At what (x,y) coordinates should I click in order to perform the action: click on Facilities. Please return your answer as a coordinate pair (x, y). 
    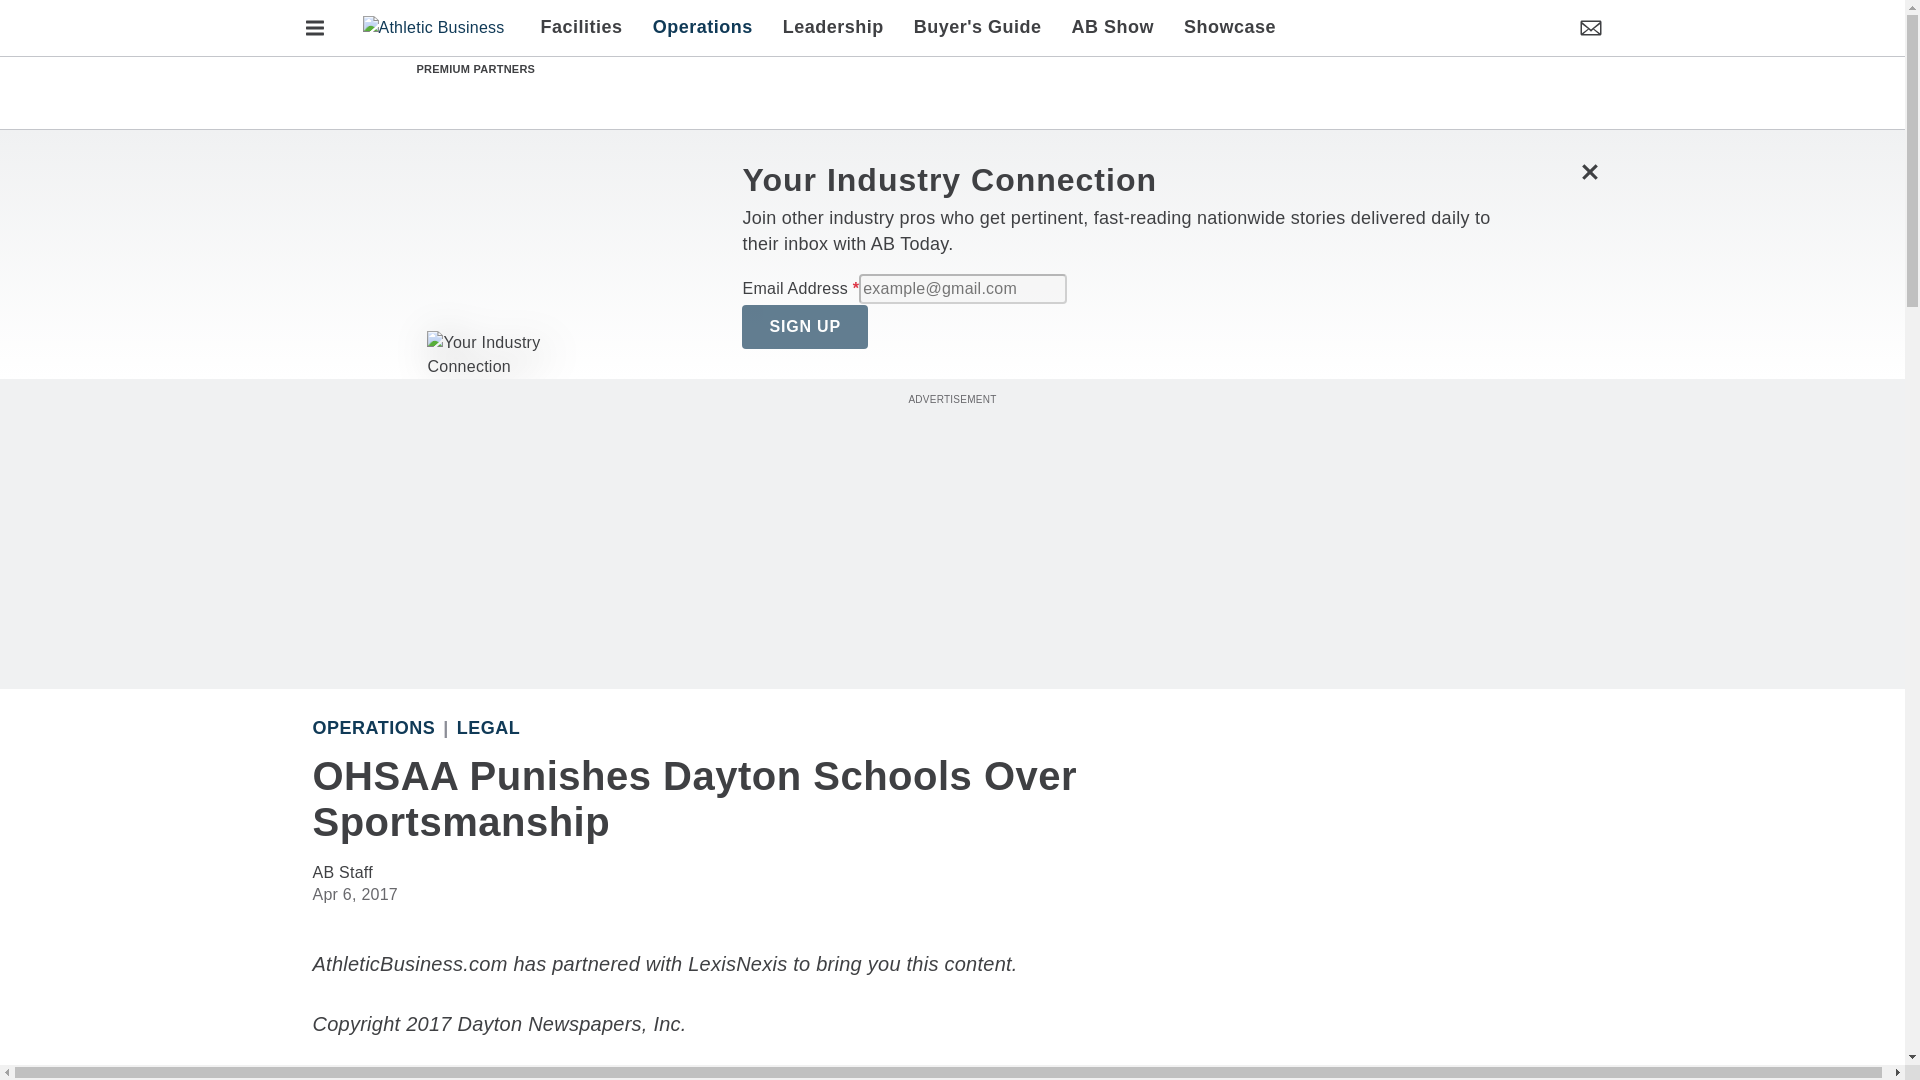
    Looking at the image, I should click on (589, 28).